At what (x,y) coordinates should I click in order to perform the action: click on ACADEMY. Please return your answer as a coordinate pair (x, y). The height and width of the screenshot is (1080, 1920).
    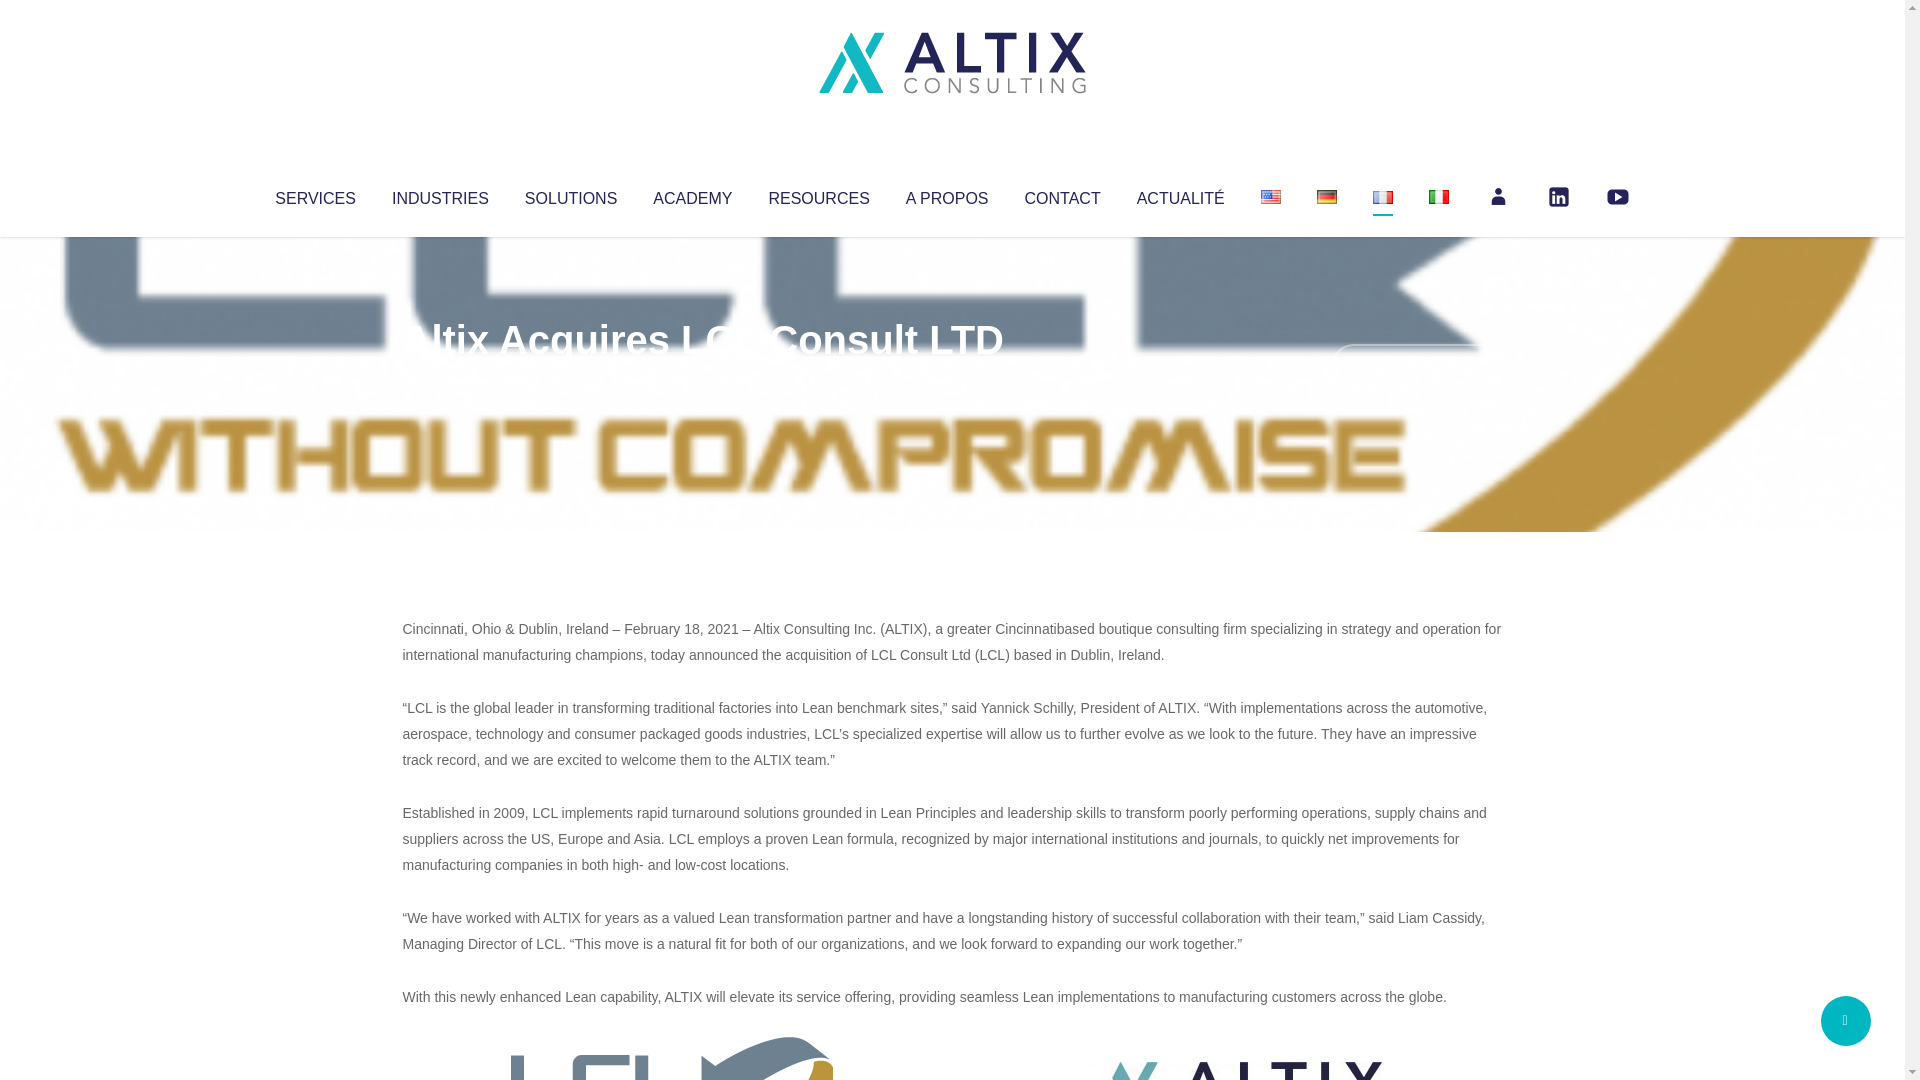
    Looking at the image, I should click on (692, 194).